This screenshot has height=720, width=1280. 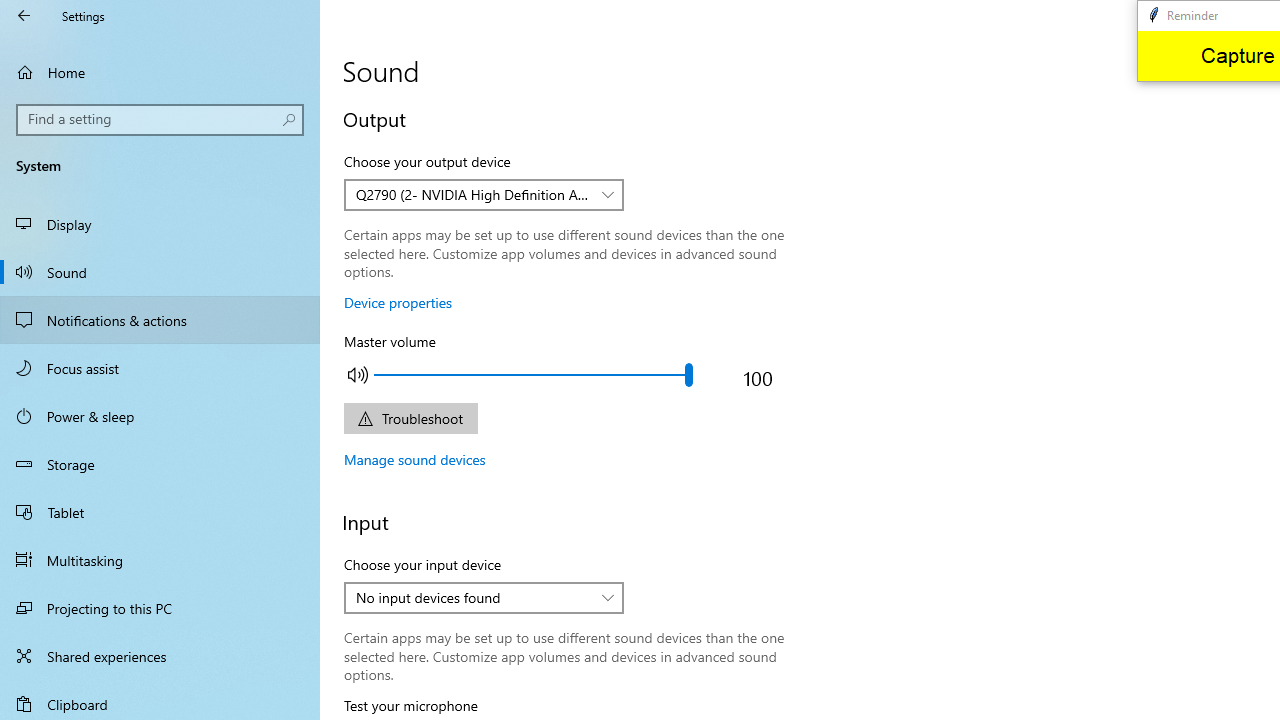 What do you see at coordinates (358, 374) in the screenshot?
I see `Mute master volume` at bounding box center [358, 374].